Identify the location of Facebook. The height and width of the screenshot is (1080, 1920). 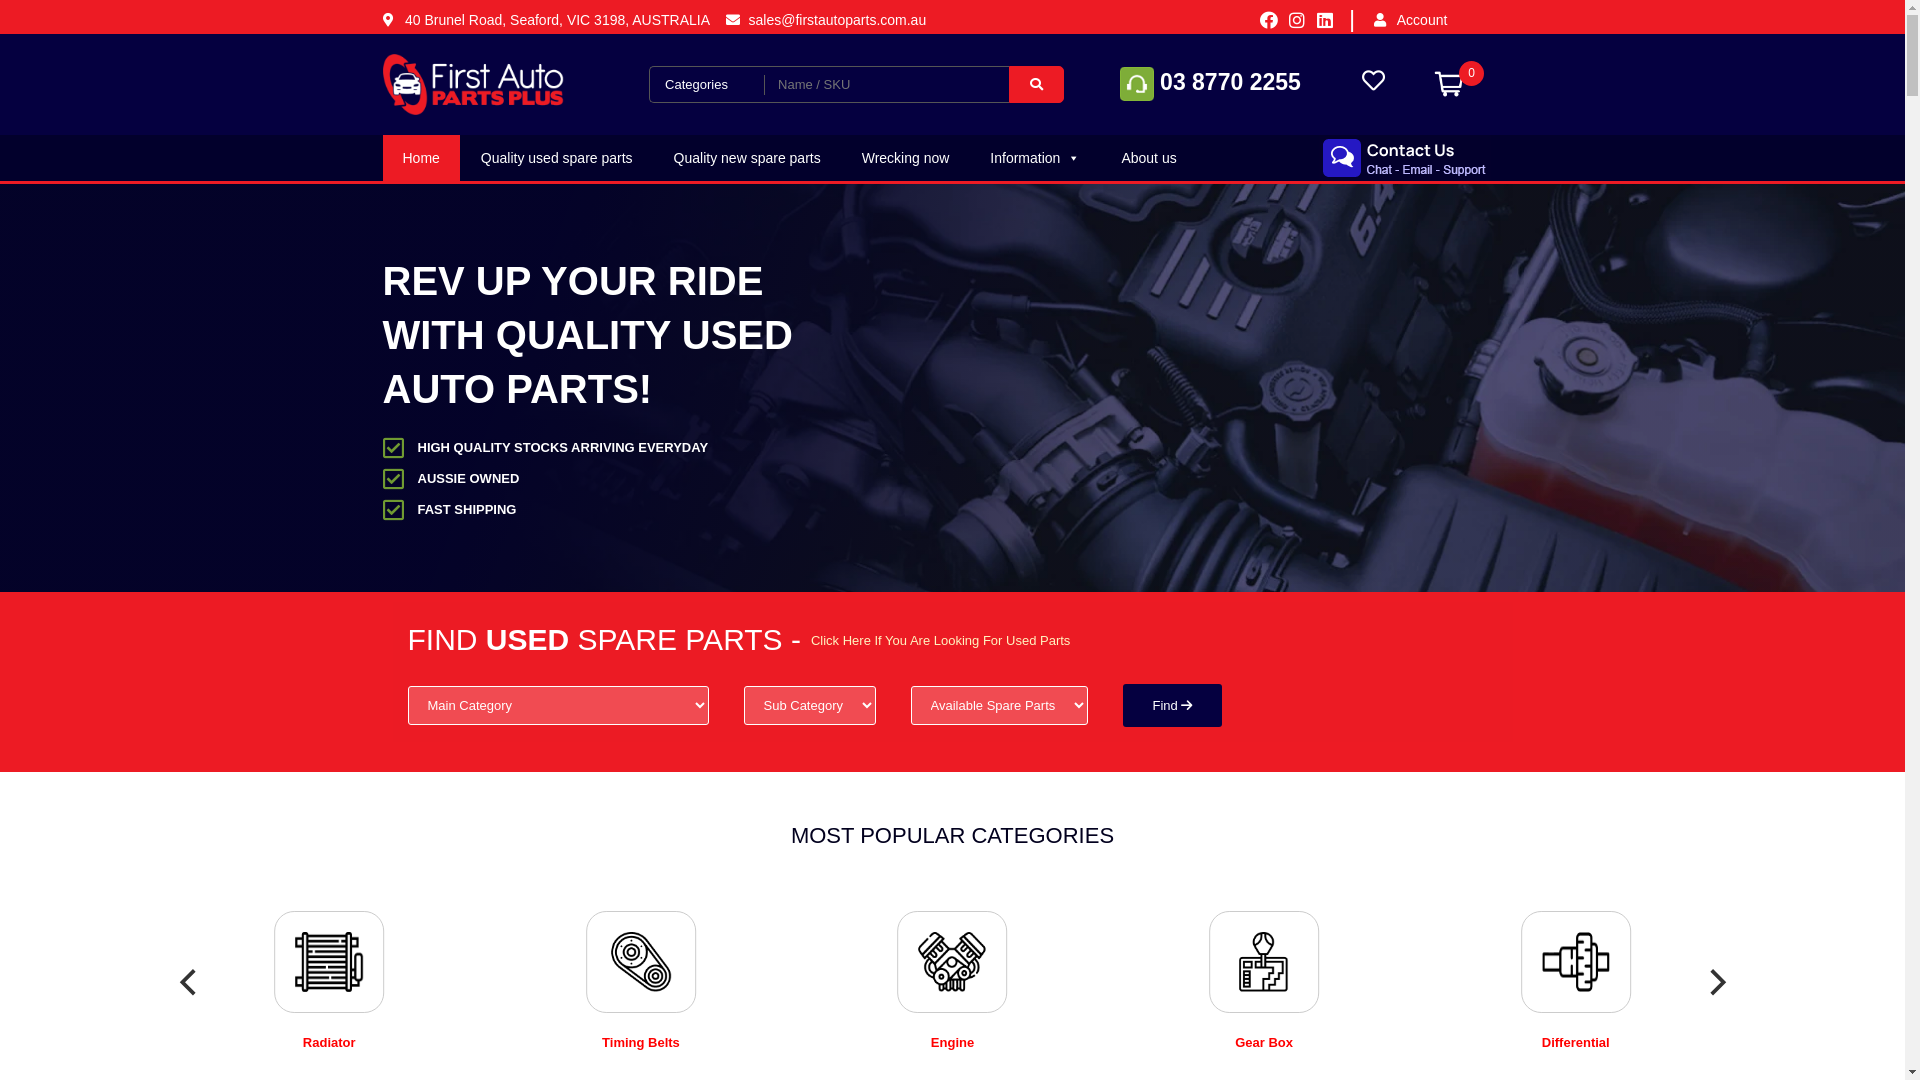
(1269, 20).